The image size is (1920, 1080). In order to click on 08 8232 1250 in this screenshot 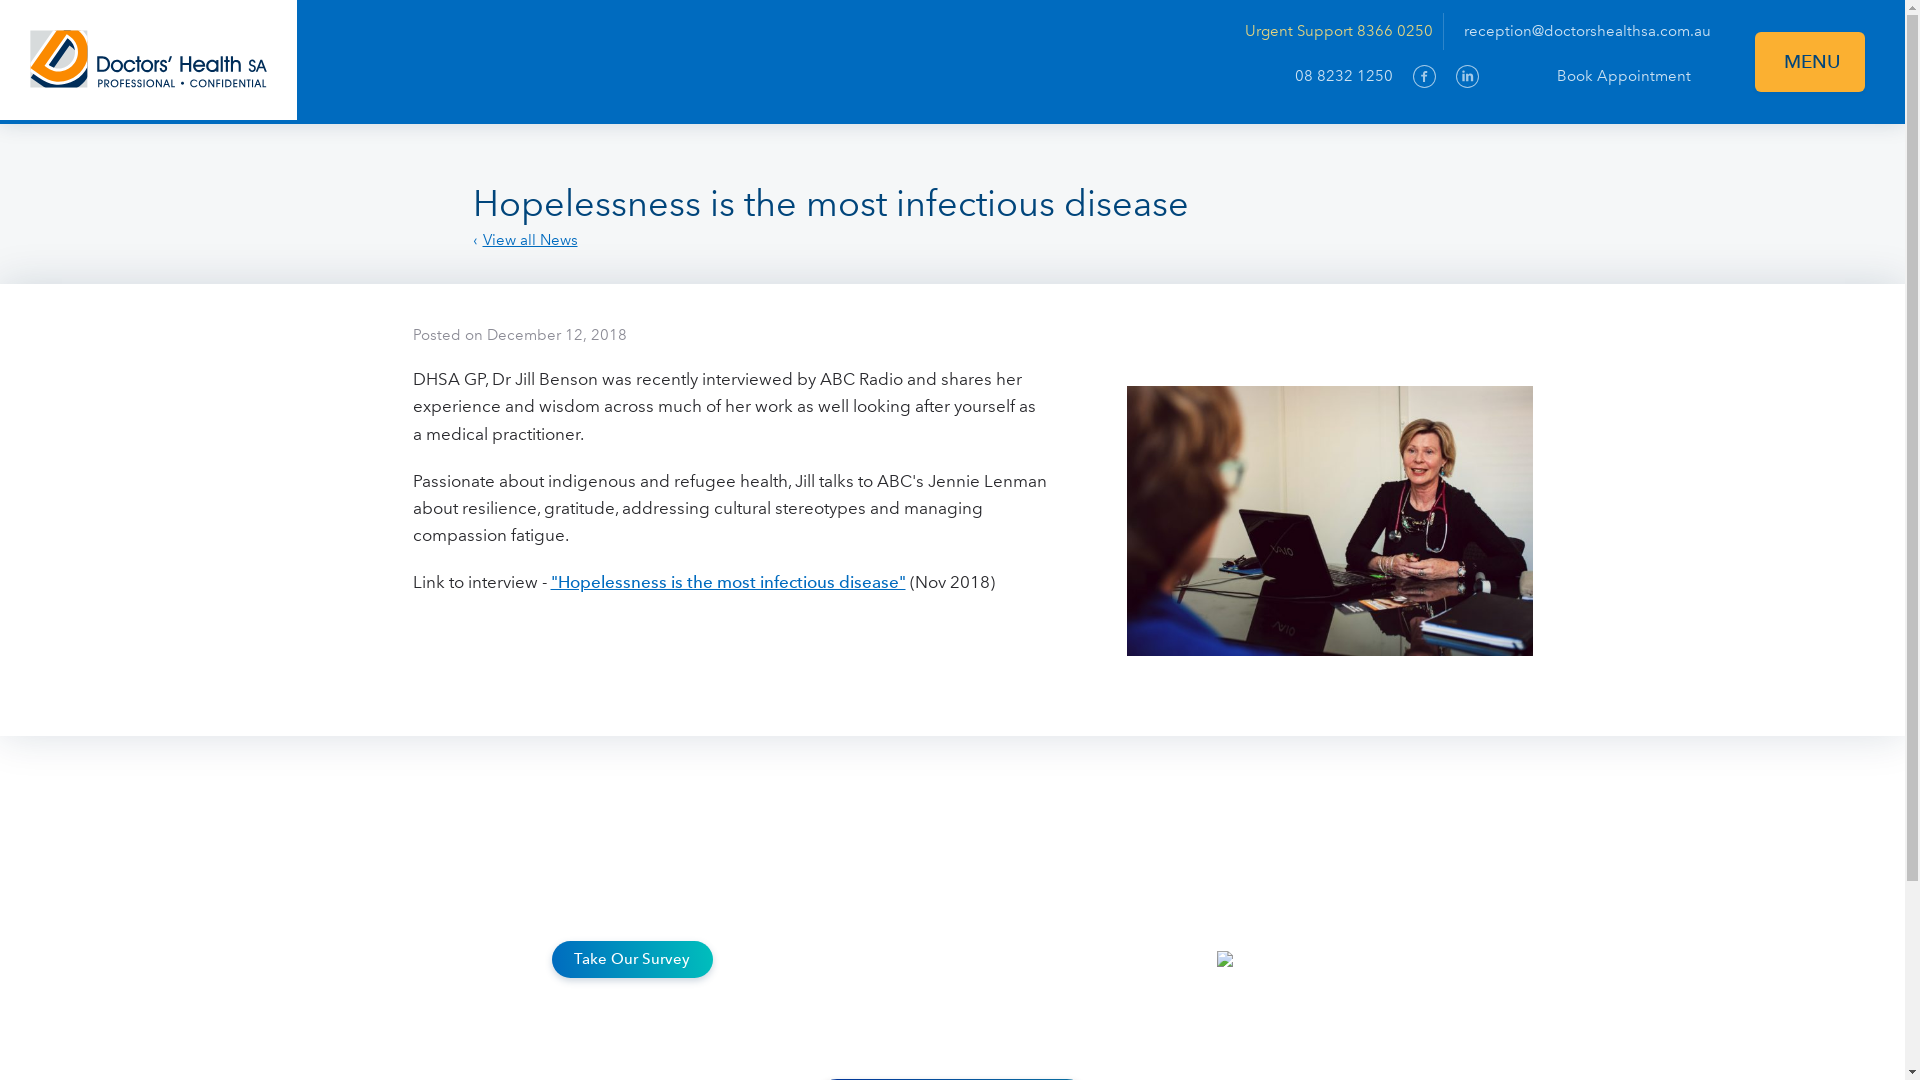, I will do `click(1344, 77)`.